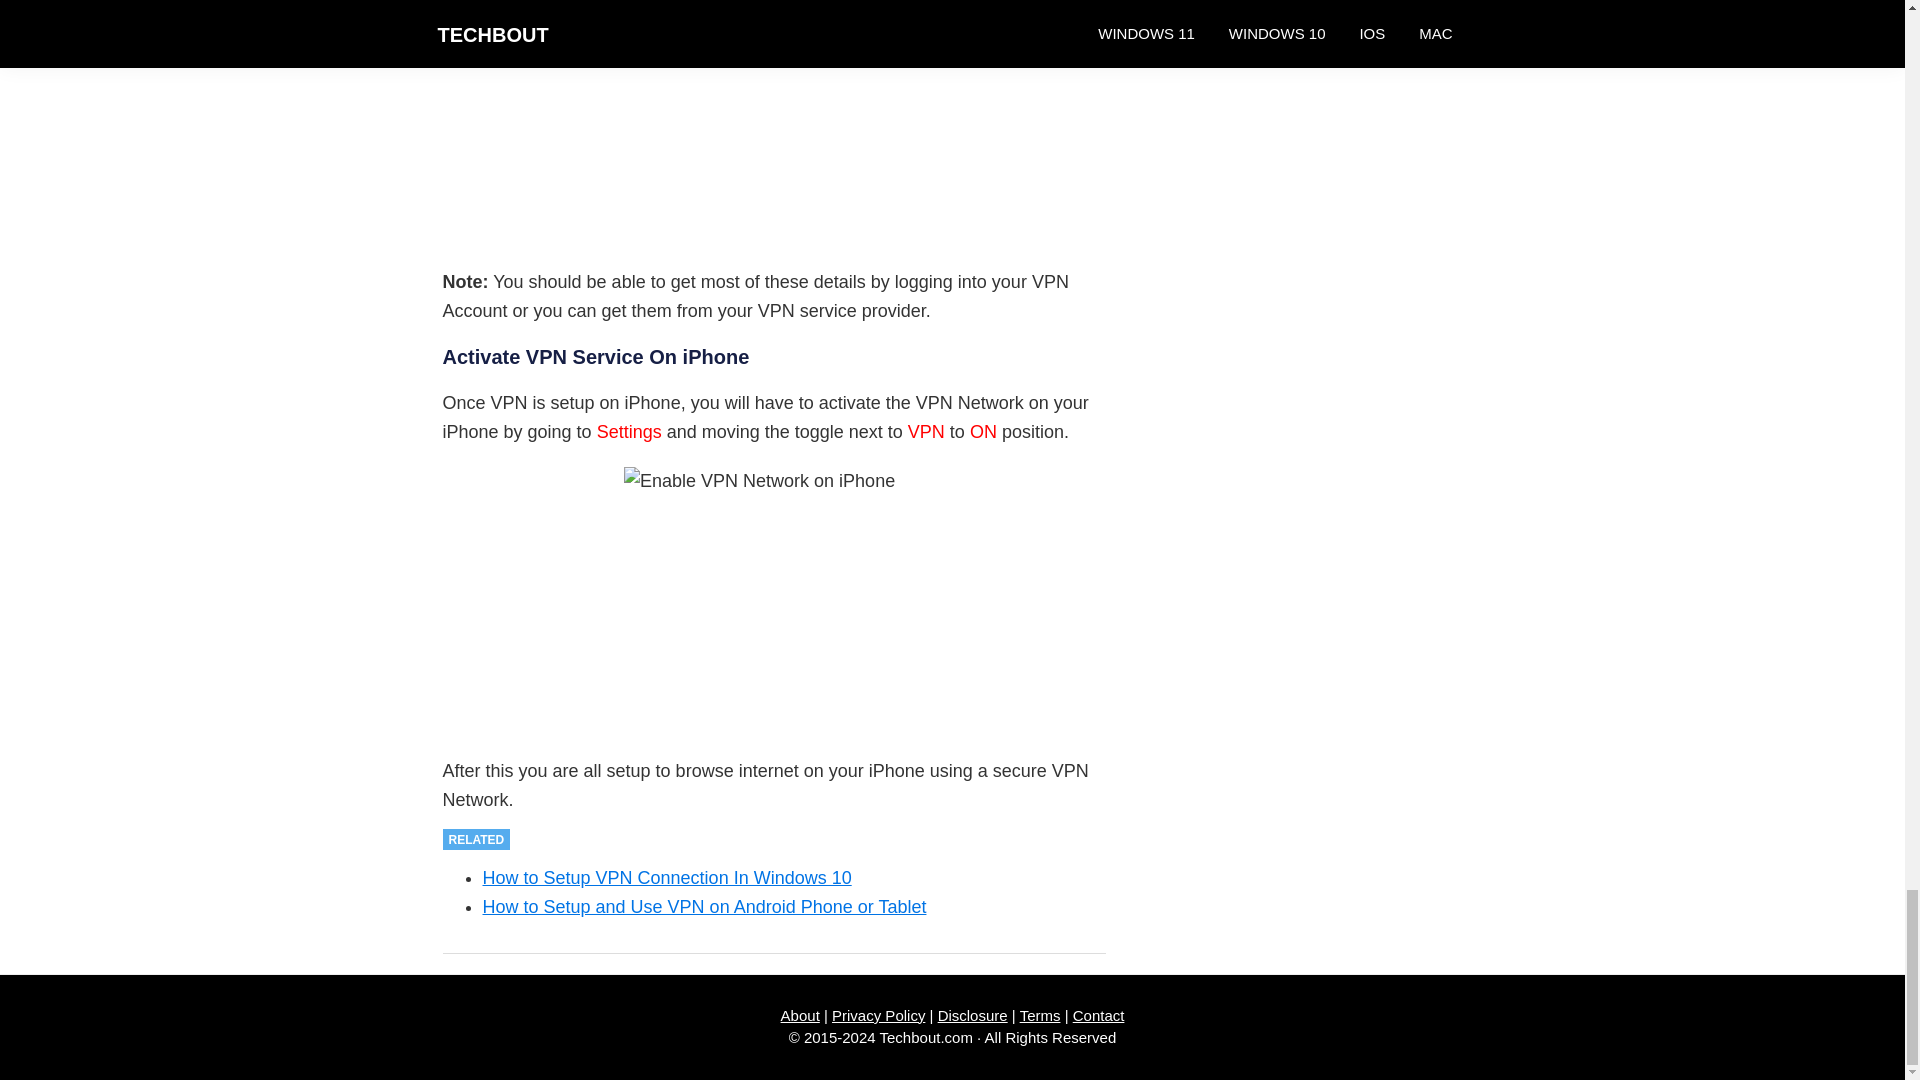 This screenshot has height=1080, width=1920. Describe the element at coordinates (800, 1014) in the screenshot. I see `About` at that location.